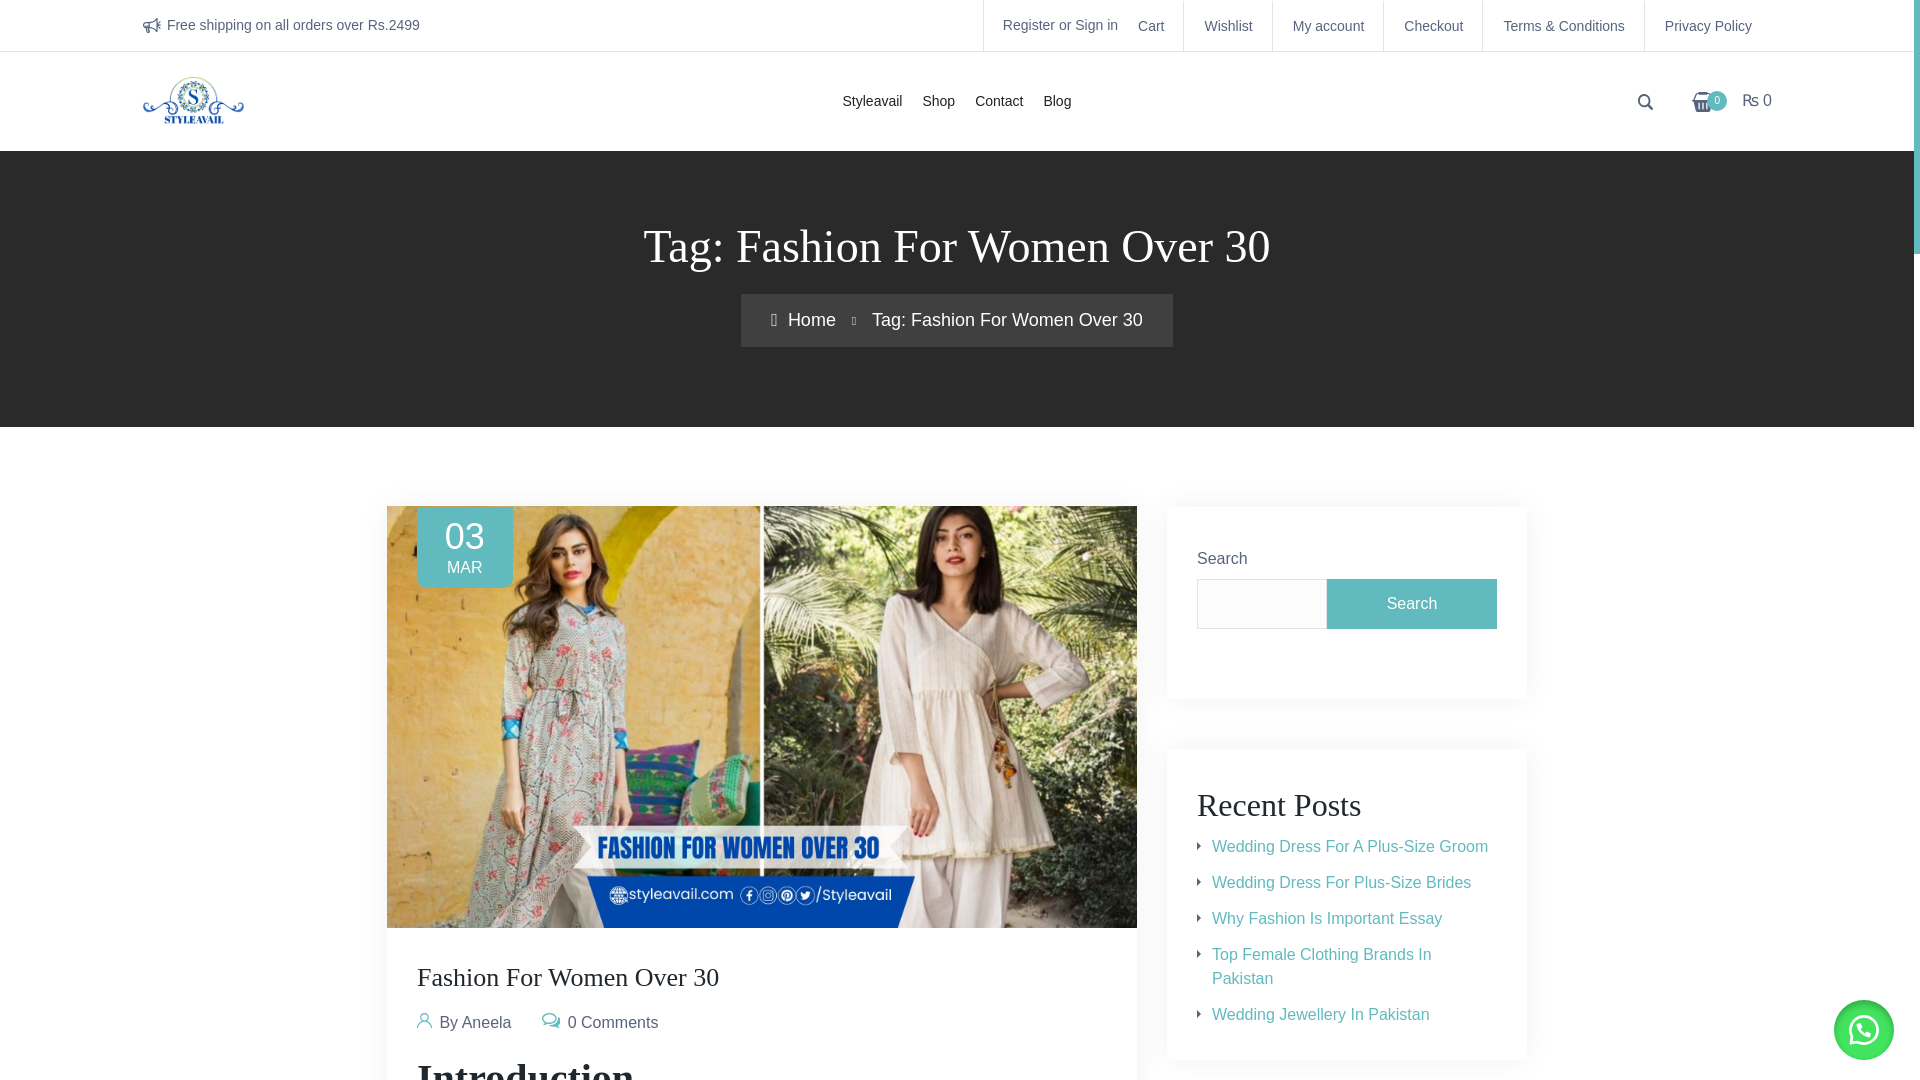 The width and height of the screenshot is (1920, 1080). Describe the element at coordinates (567, 978) in the screenshot. I see `Fashion For Women Over 30` at that location.